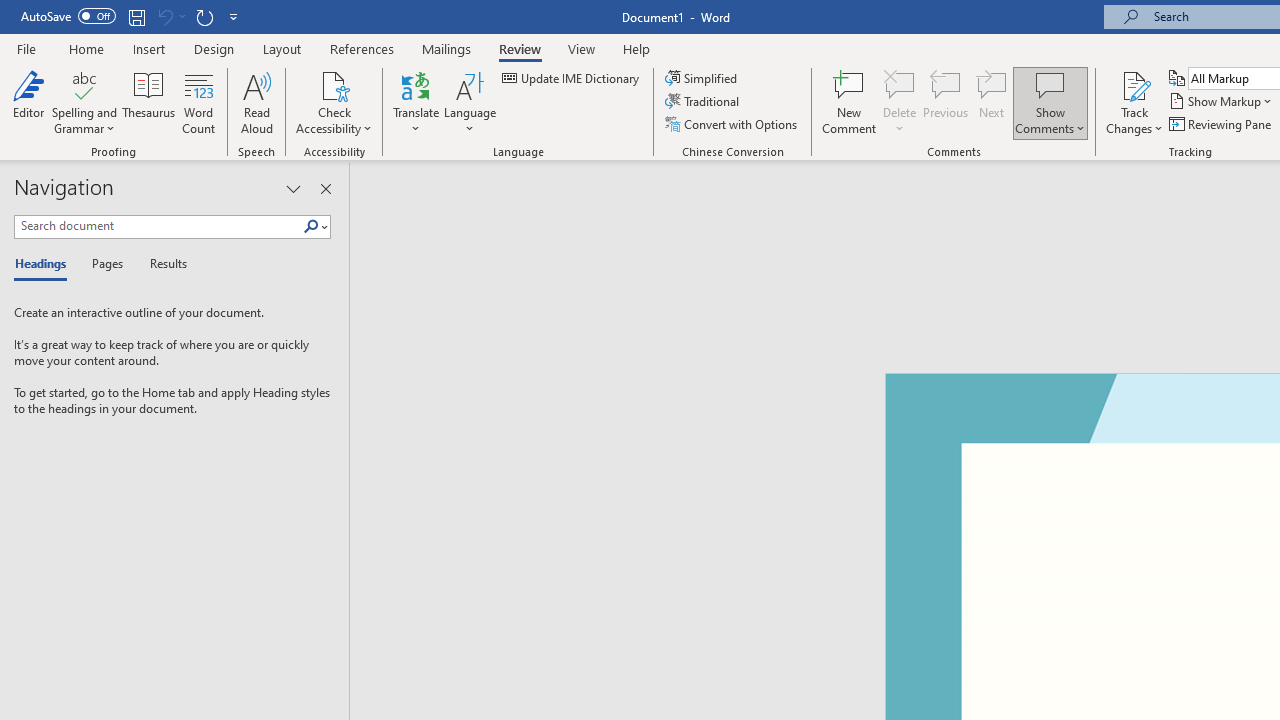 The image size is (1280, 720). Describe the element at coordinates (702, 78) in the screenshot. I see `Simplified` at that location.